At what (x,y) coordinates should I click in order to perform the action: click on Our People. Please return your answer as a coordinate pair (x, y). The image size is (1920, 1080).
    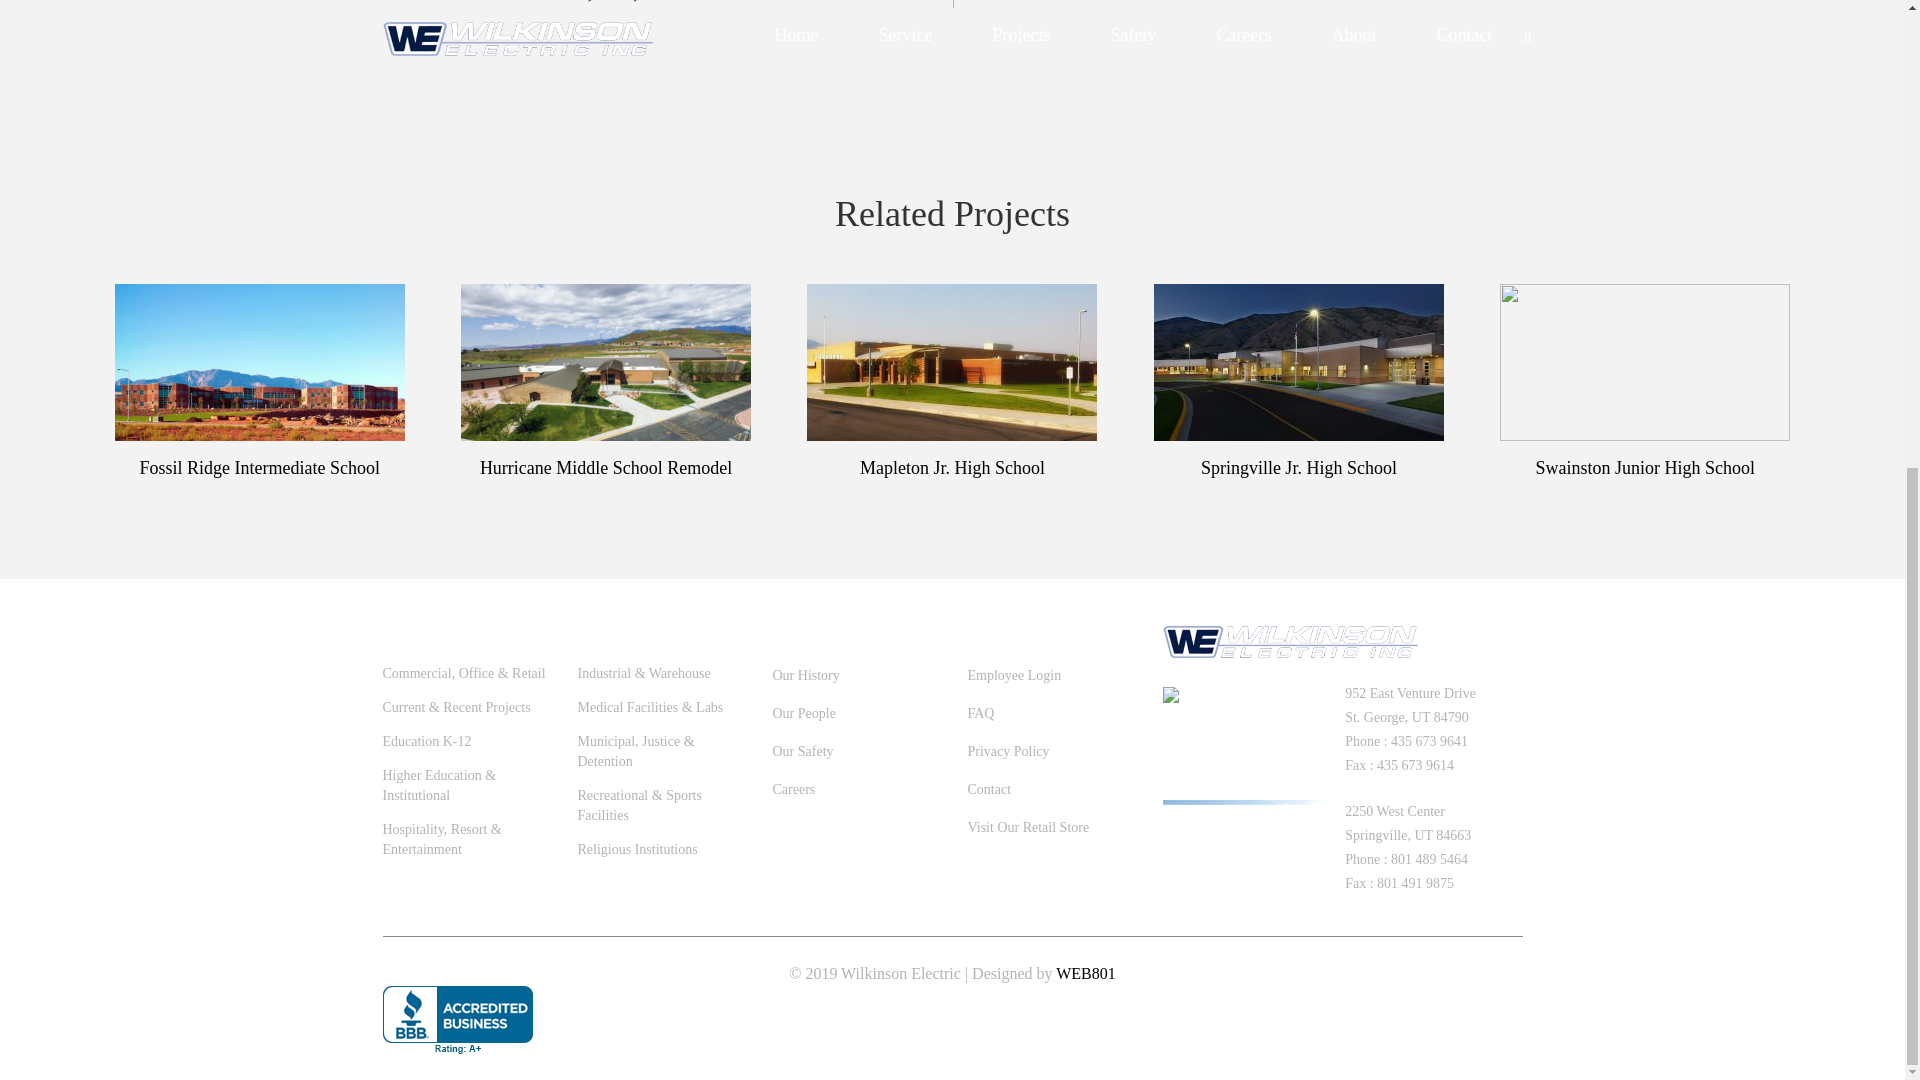
    Looking at the image, I should click on (803, 714).